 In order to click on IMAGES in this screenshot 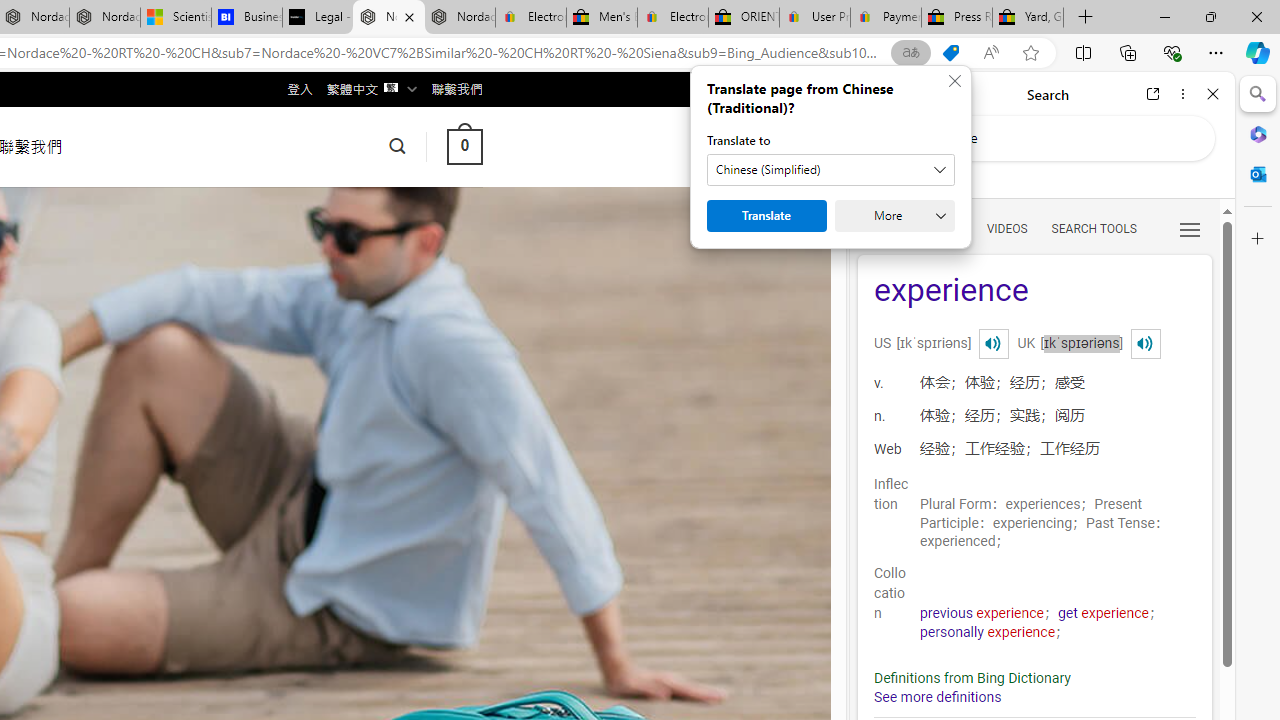, I will do `click(940, 228)`.